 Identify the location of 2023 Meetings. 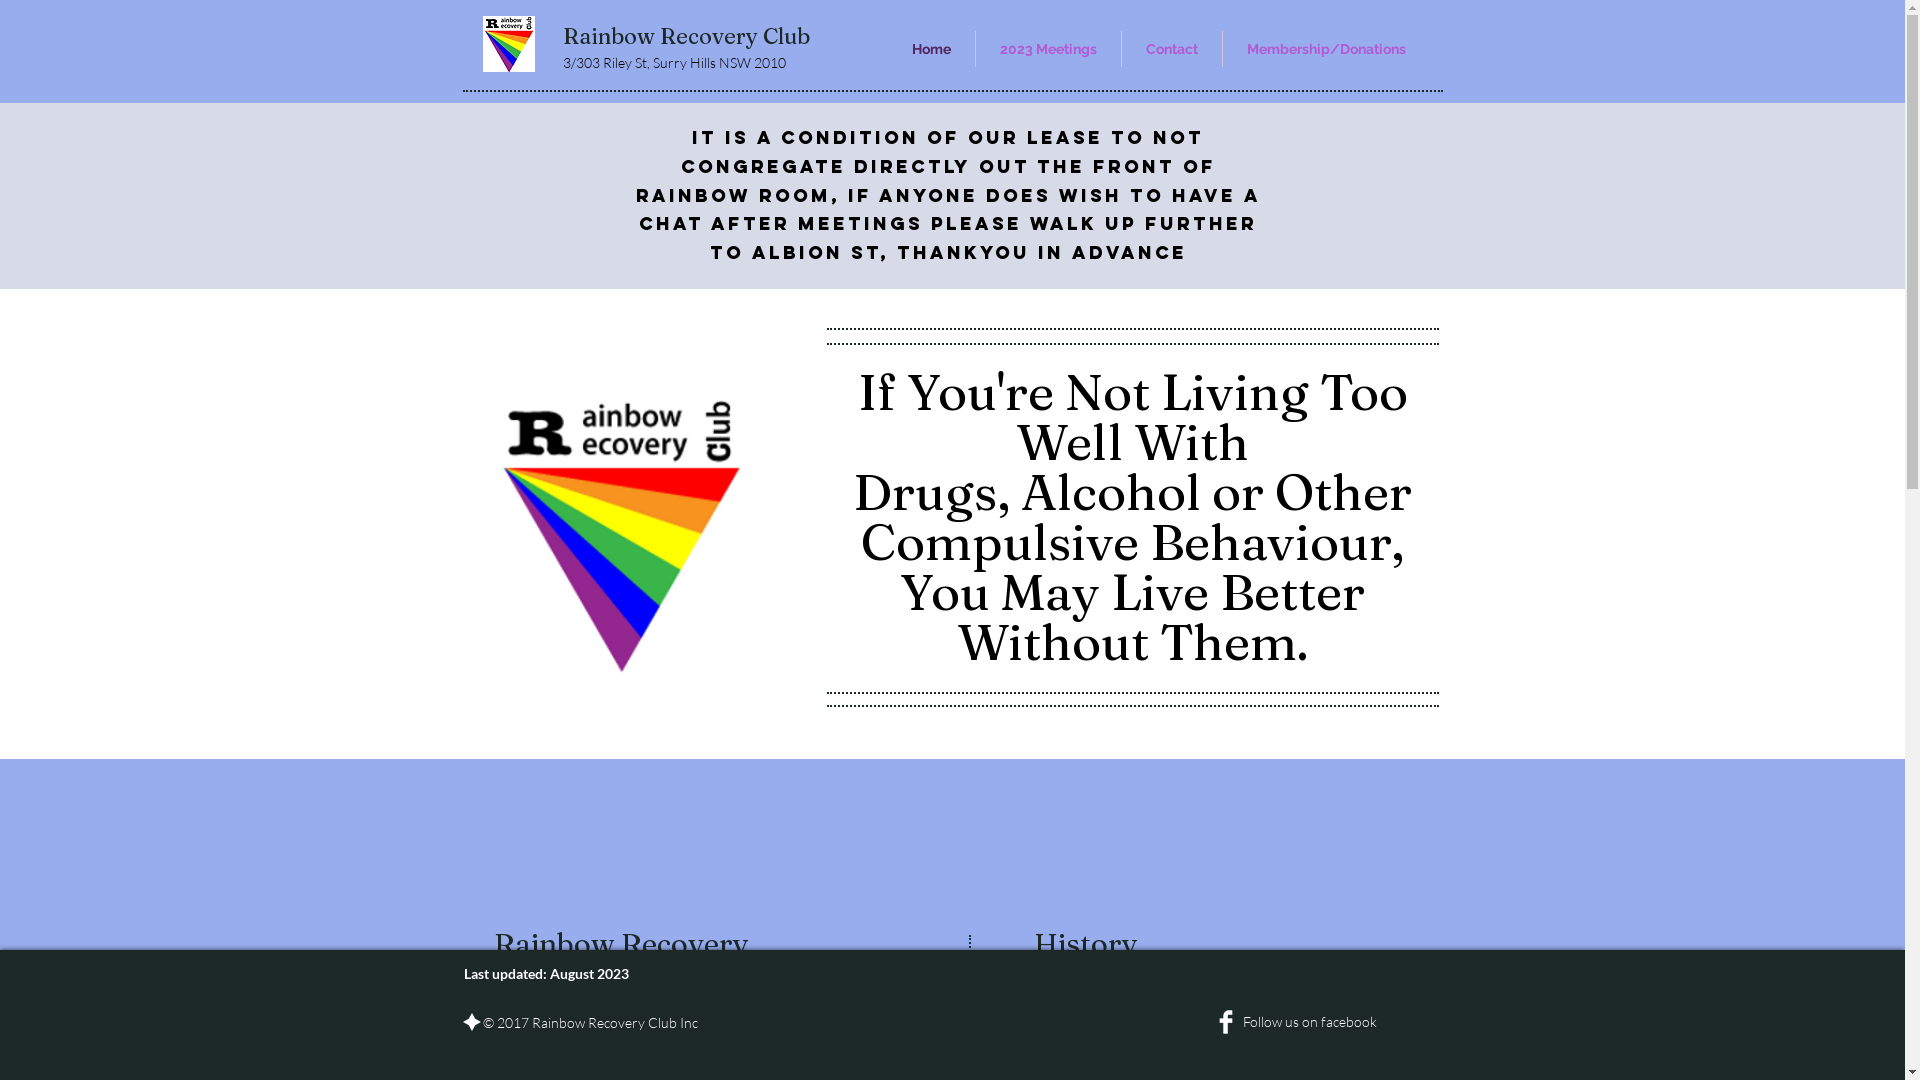
(1048, 49).